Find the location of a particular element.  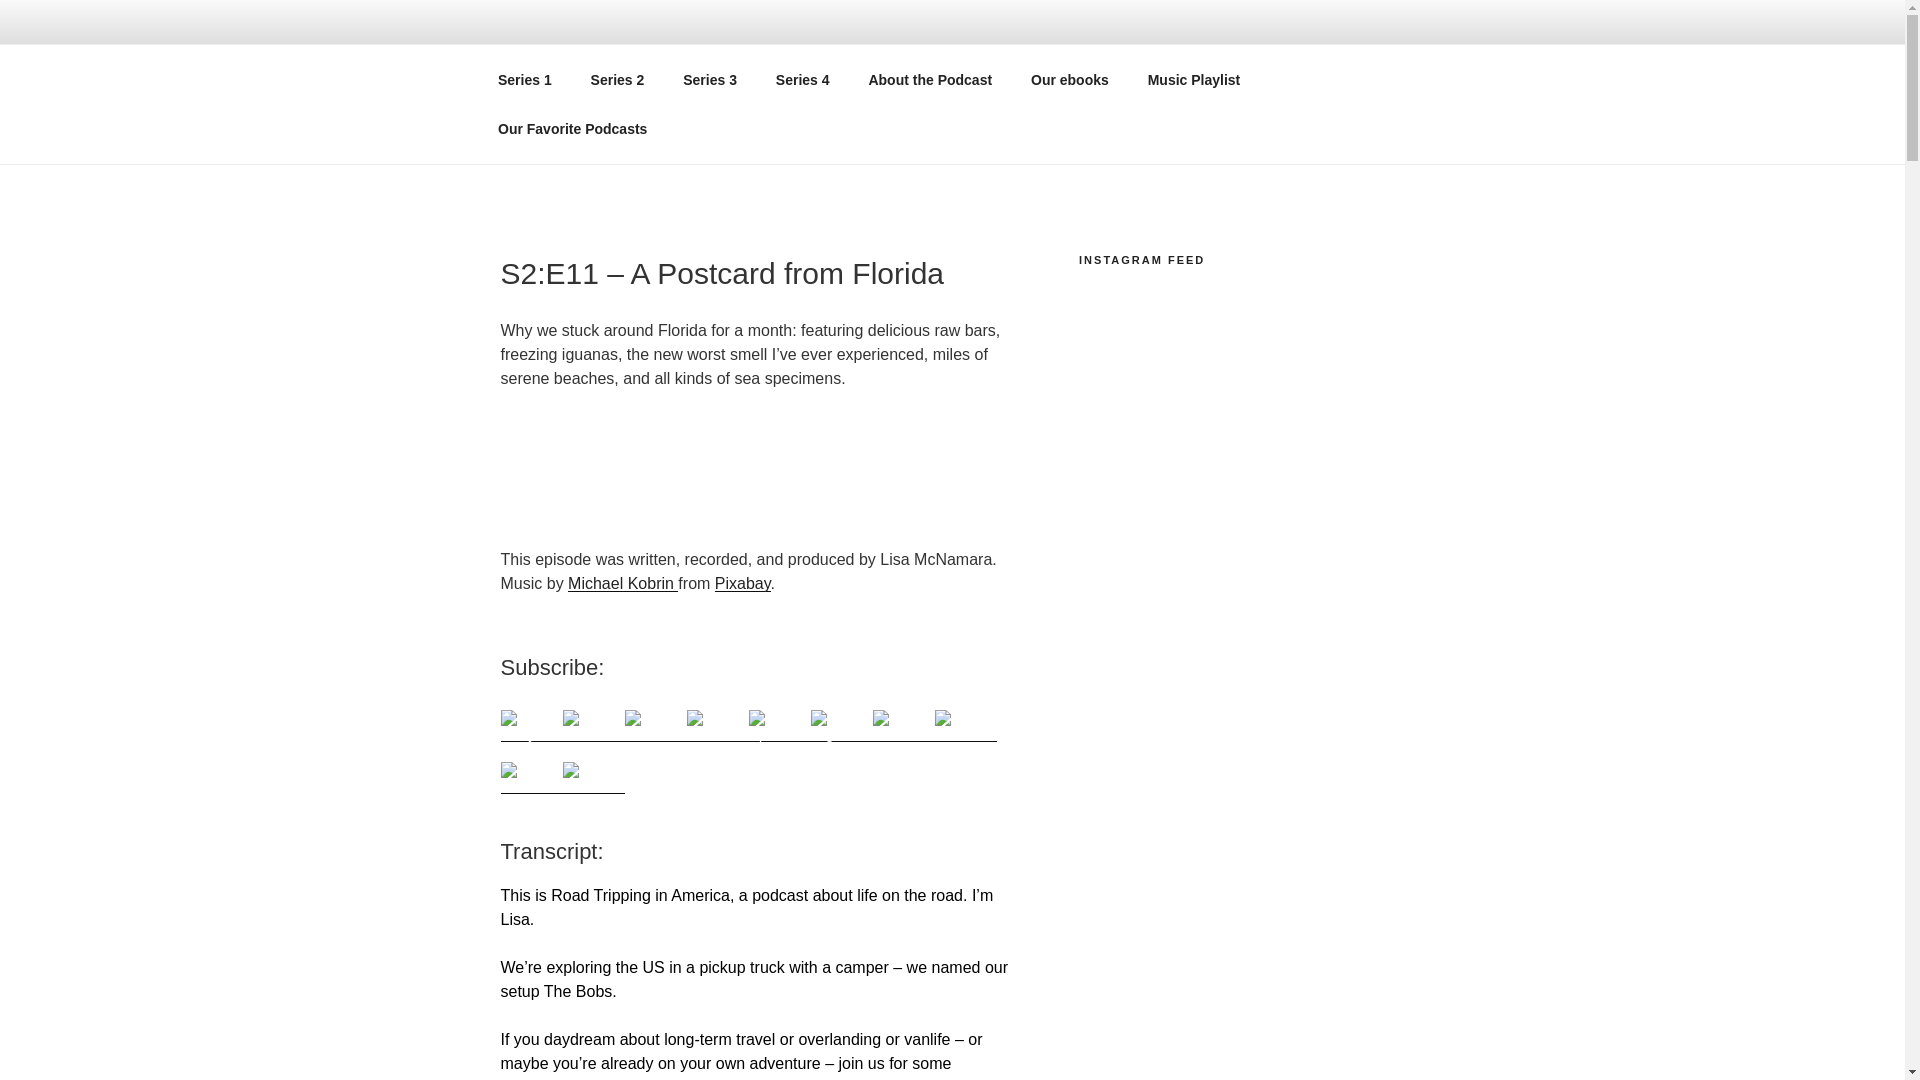

Michael Kobrin is located at coordinates (622, 582).